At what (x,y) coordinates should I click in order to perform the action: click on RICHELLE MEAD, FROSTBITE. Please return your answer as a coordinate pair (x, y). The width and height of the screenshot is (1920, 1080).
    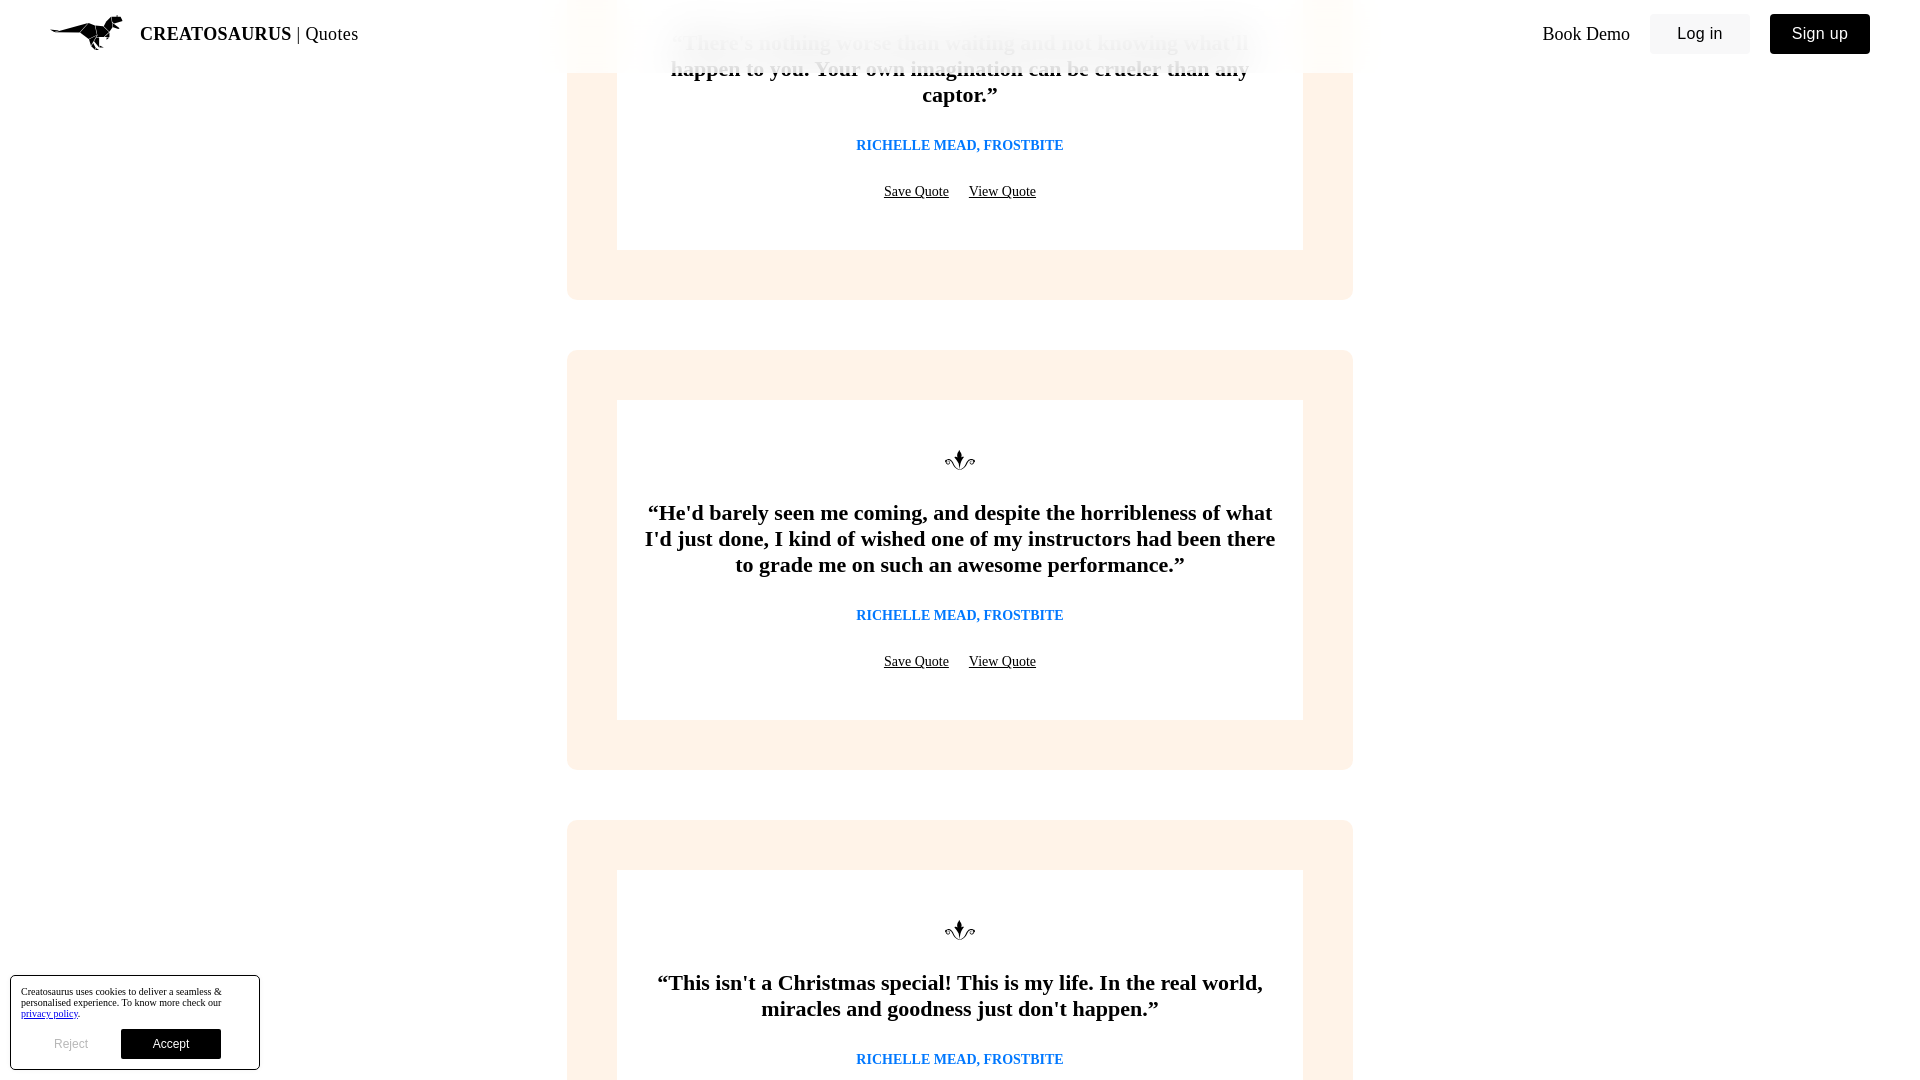
    Looking at the image, I should click on (960, 146).